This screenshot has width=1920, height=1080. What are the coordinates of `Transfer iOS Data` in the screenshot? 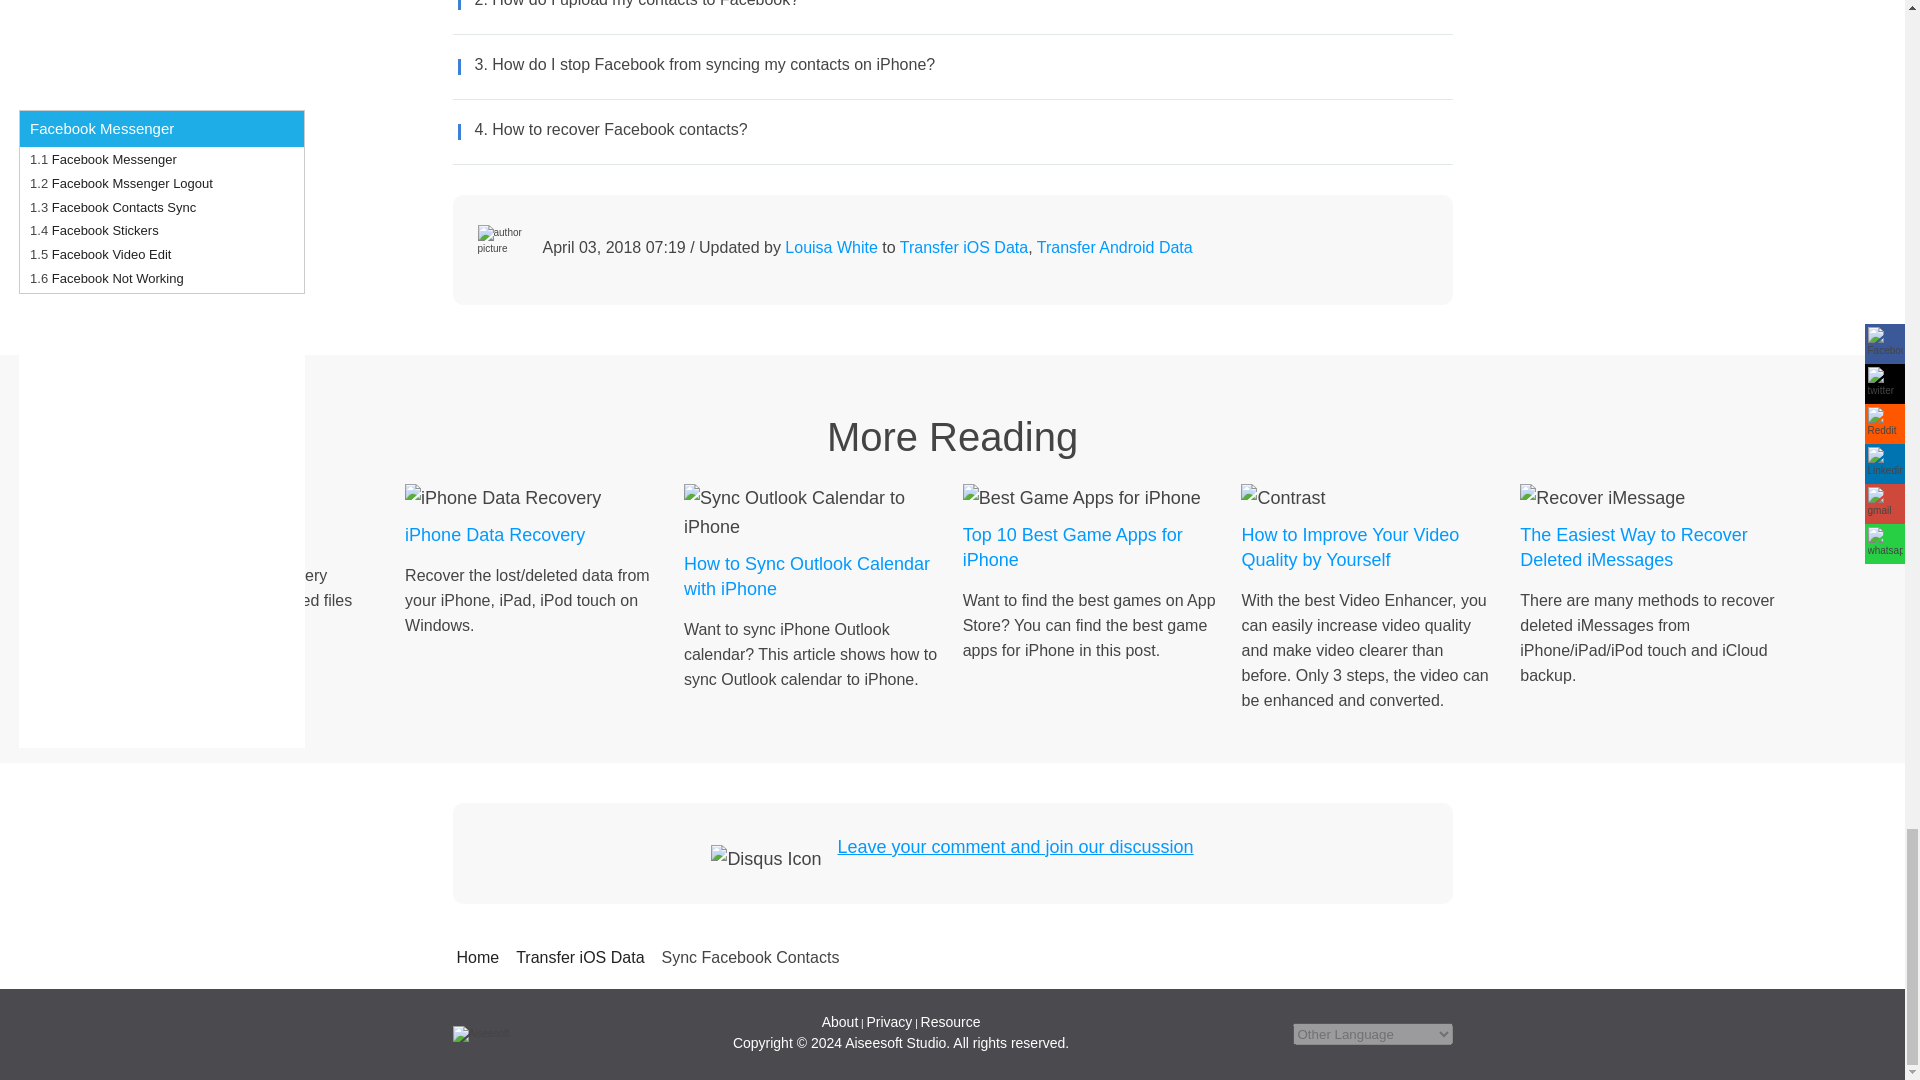 It's located at (964, 246).